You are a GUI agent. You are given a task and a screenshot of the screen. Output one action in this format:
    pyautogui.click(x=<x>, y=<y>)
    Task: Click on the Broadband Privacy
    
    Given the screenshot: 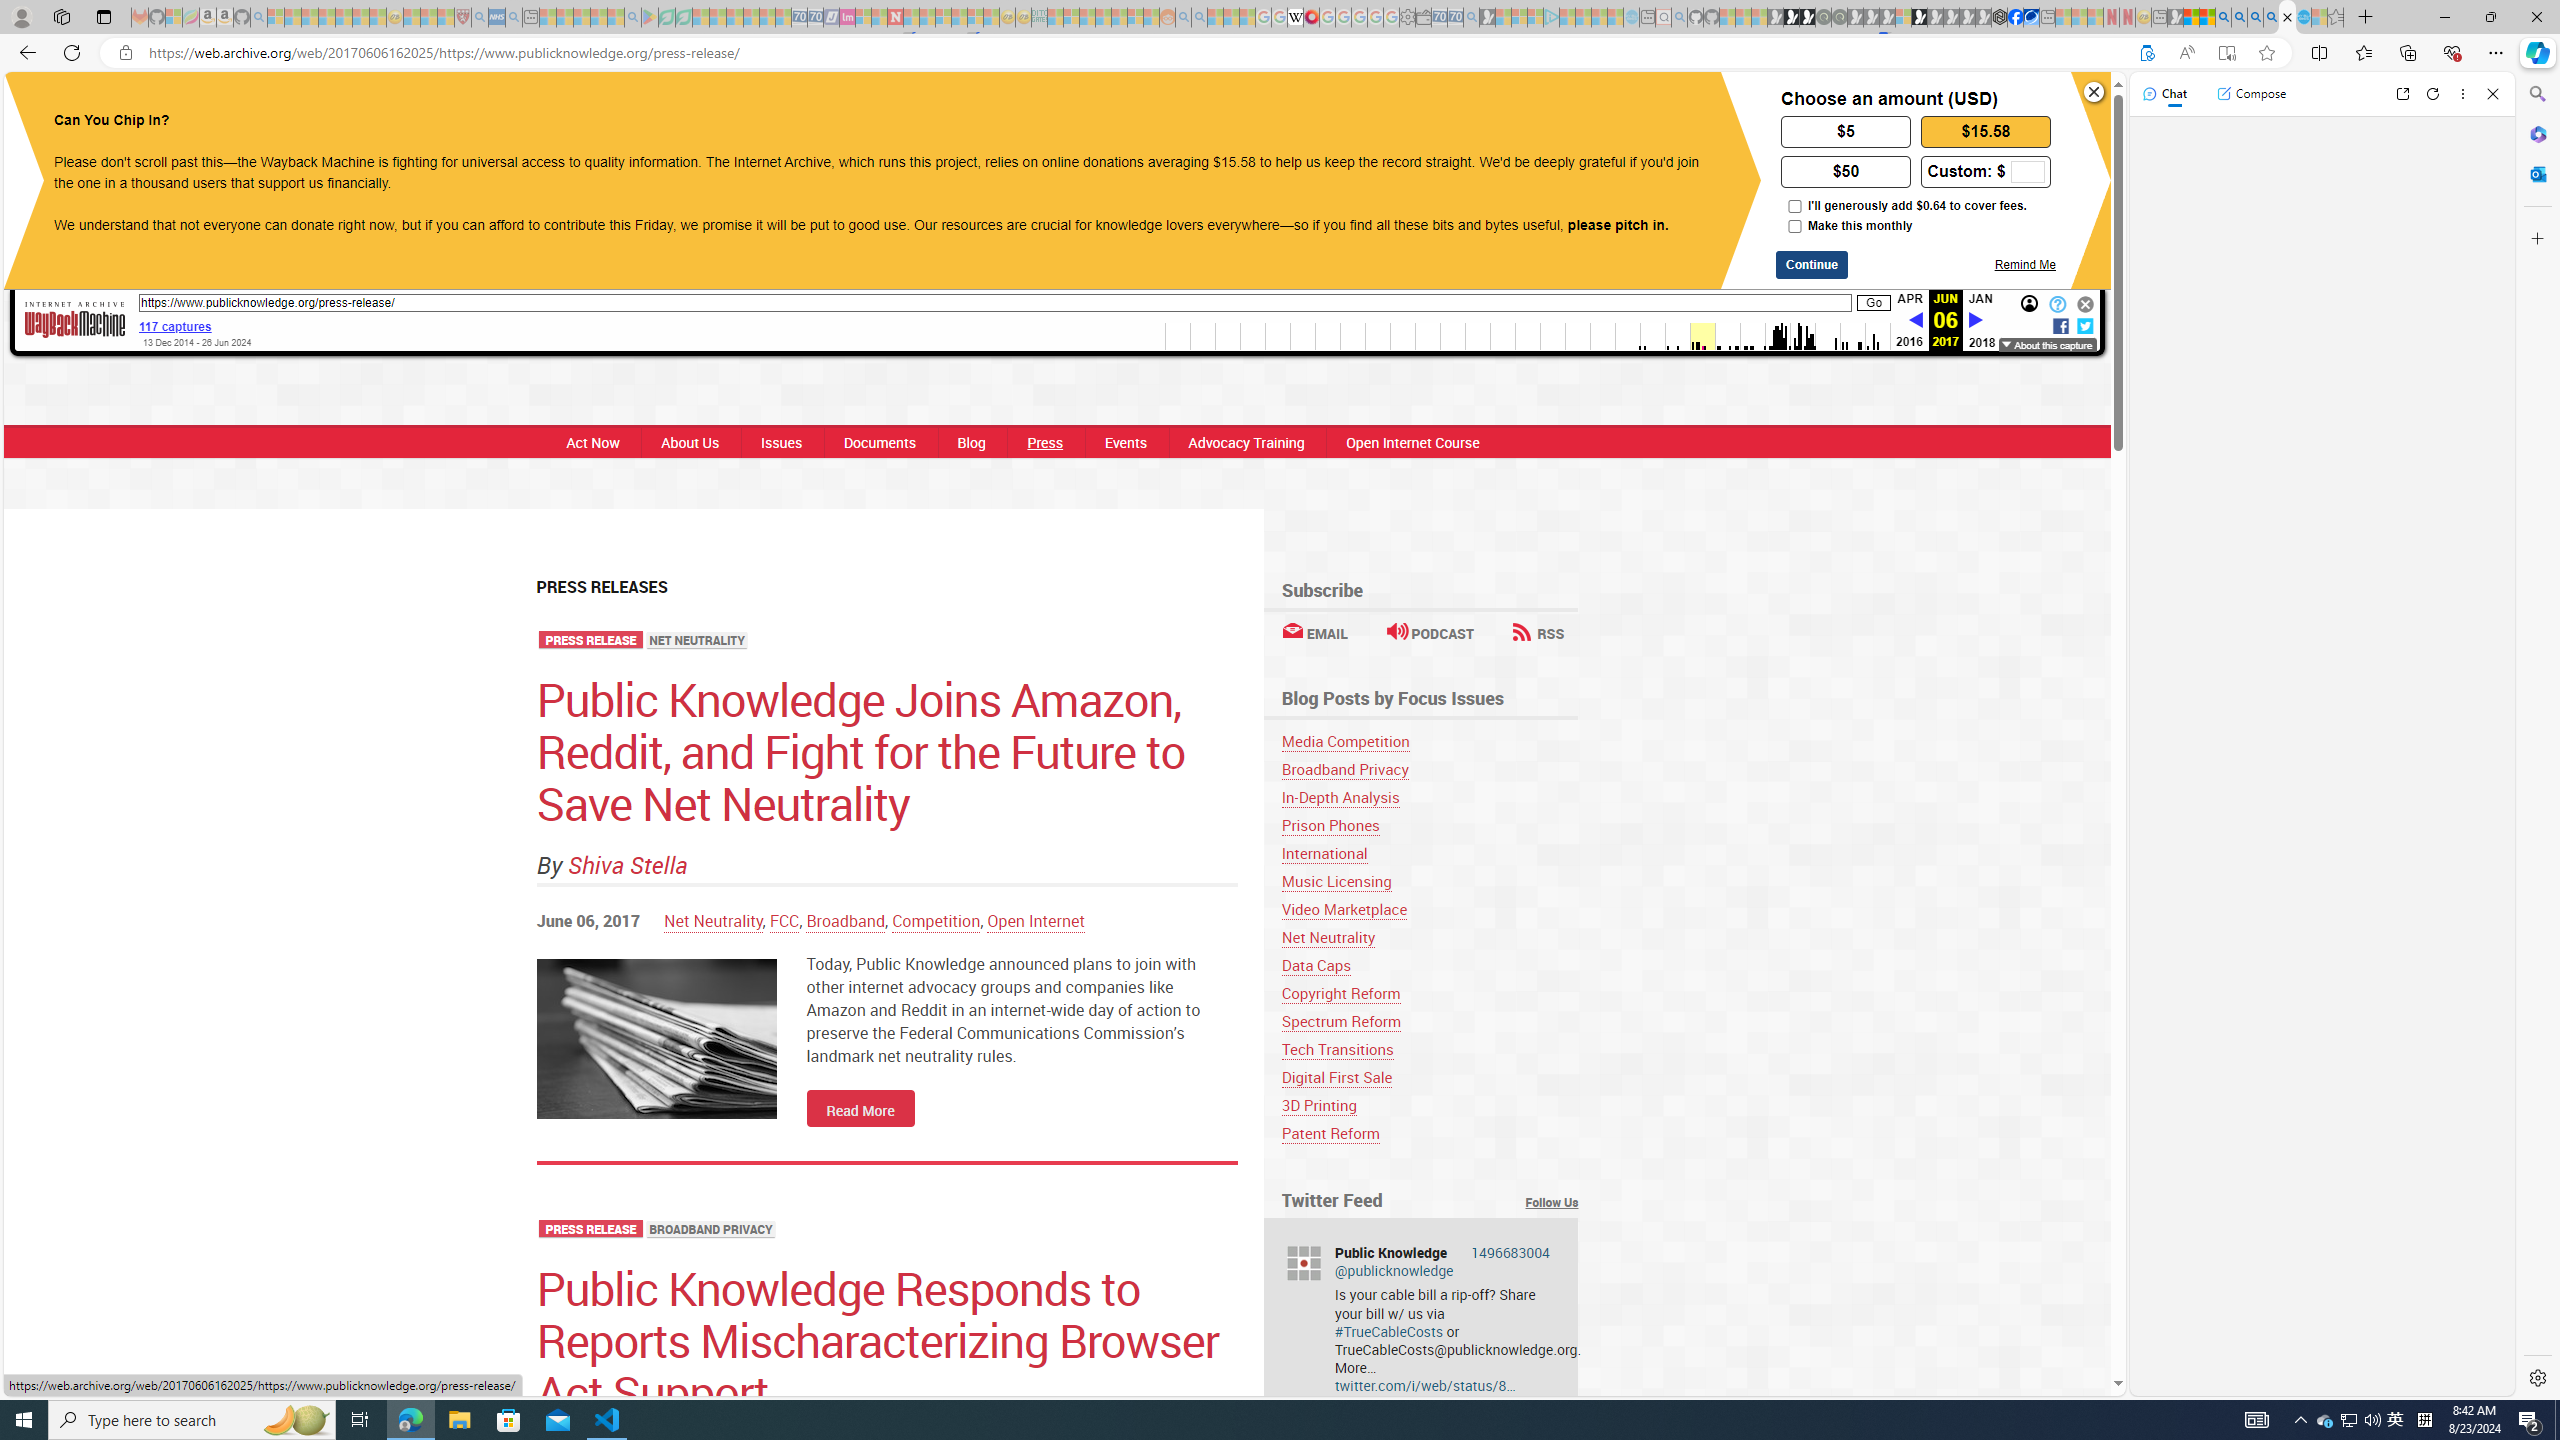 What is the action you would take?
    pyautogui.click(x=1430, y=769)
    